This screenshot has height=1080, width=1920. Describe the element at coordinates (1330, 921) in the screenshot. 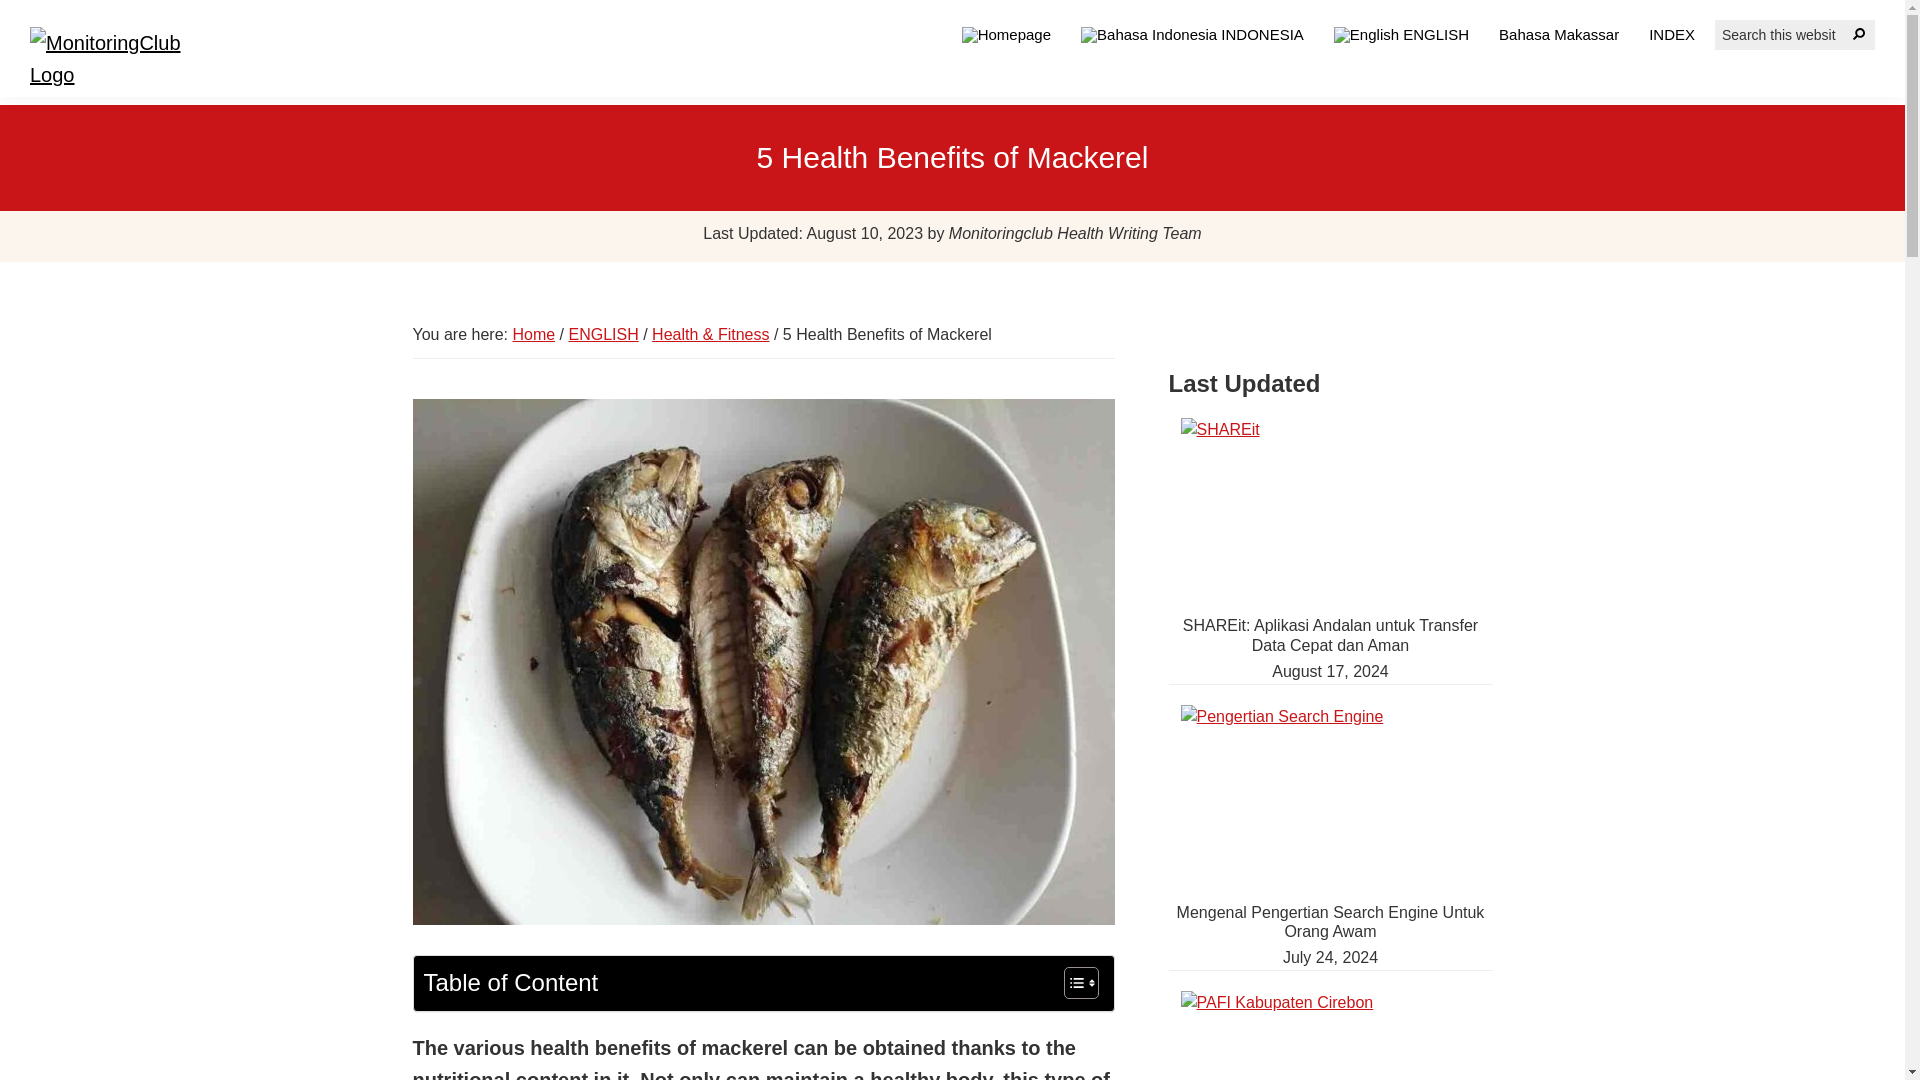

I see `Mengenal Pengertian Search Engine Untuk Orang Awam` at that location.